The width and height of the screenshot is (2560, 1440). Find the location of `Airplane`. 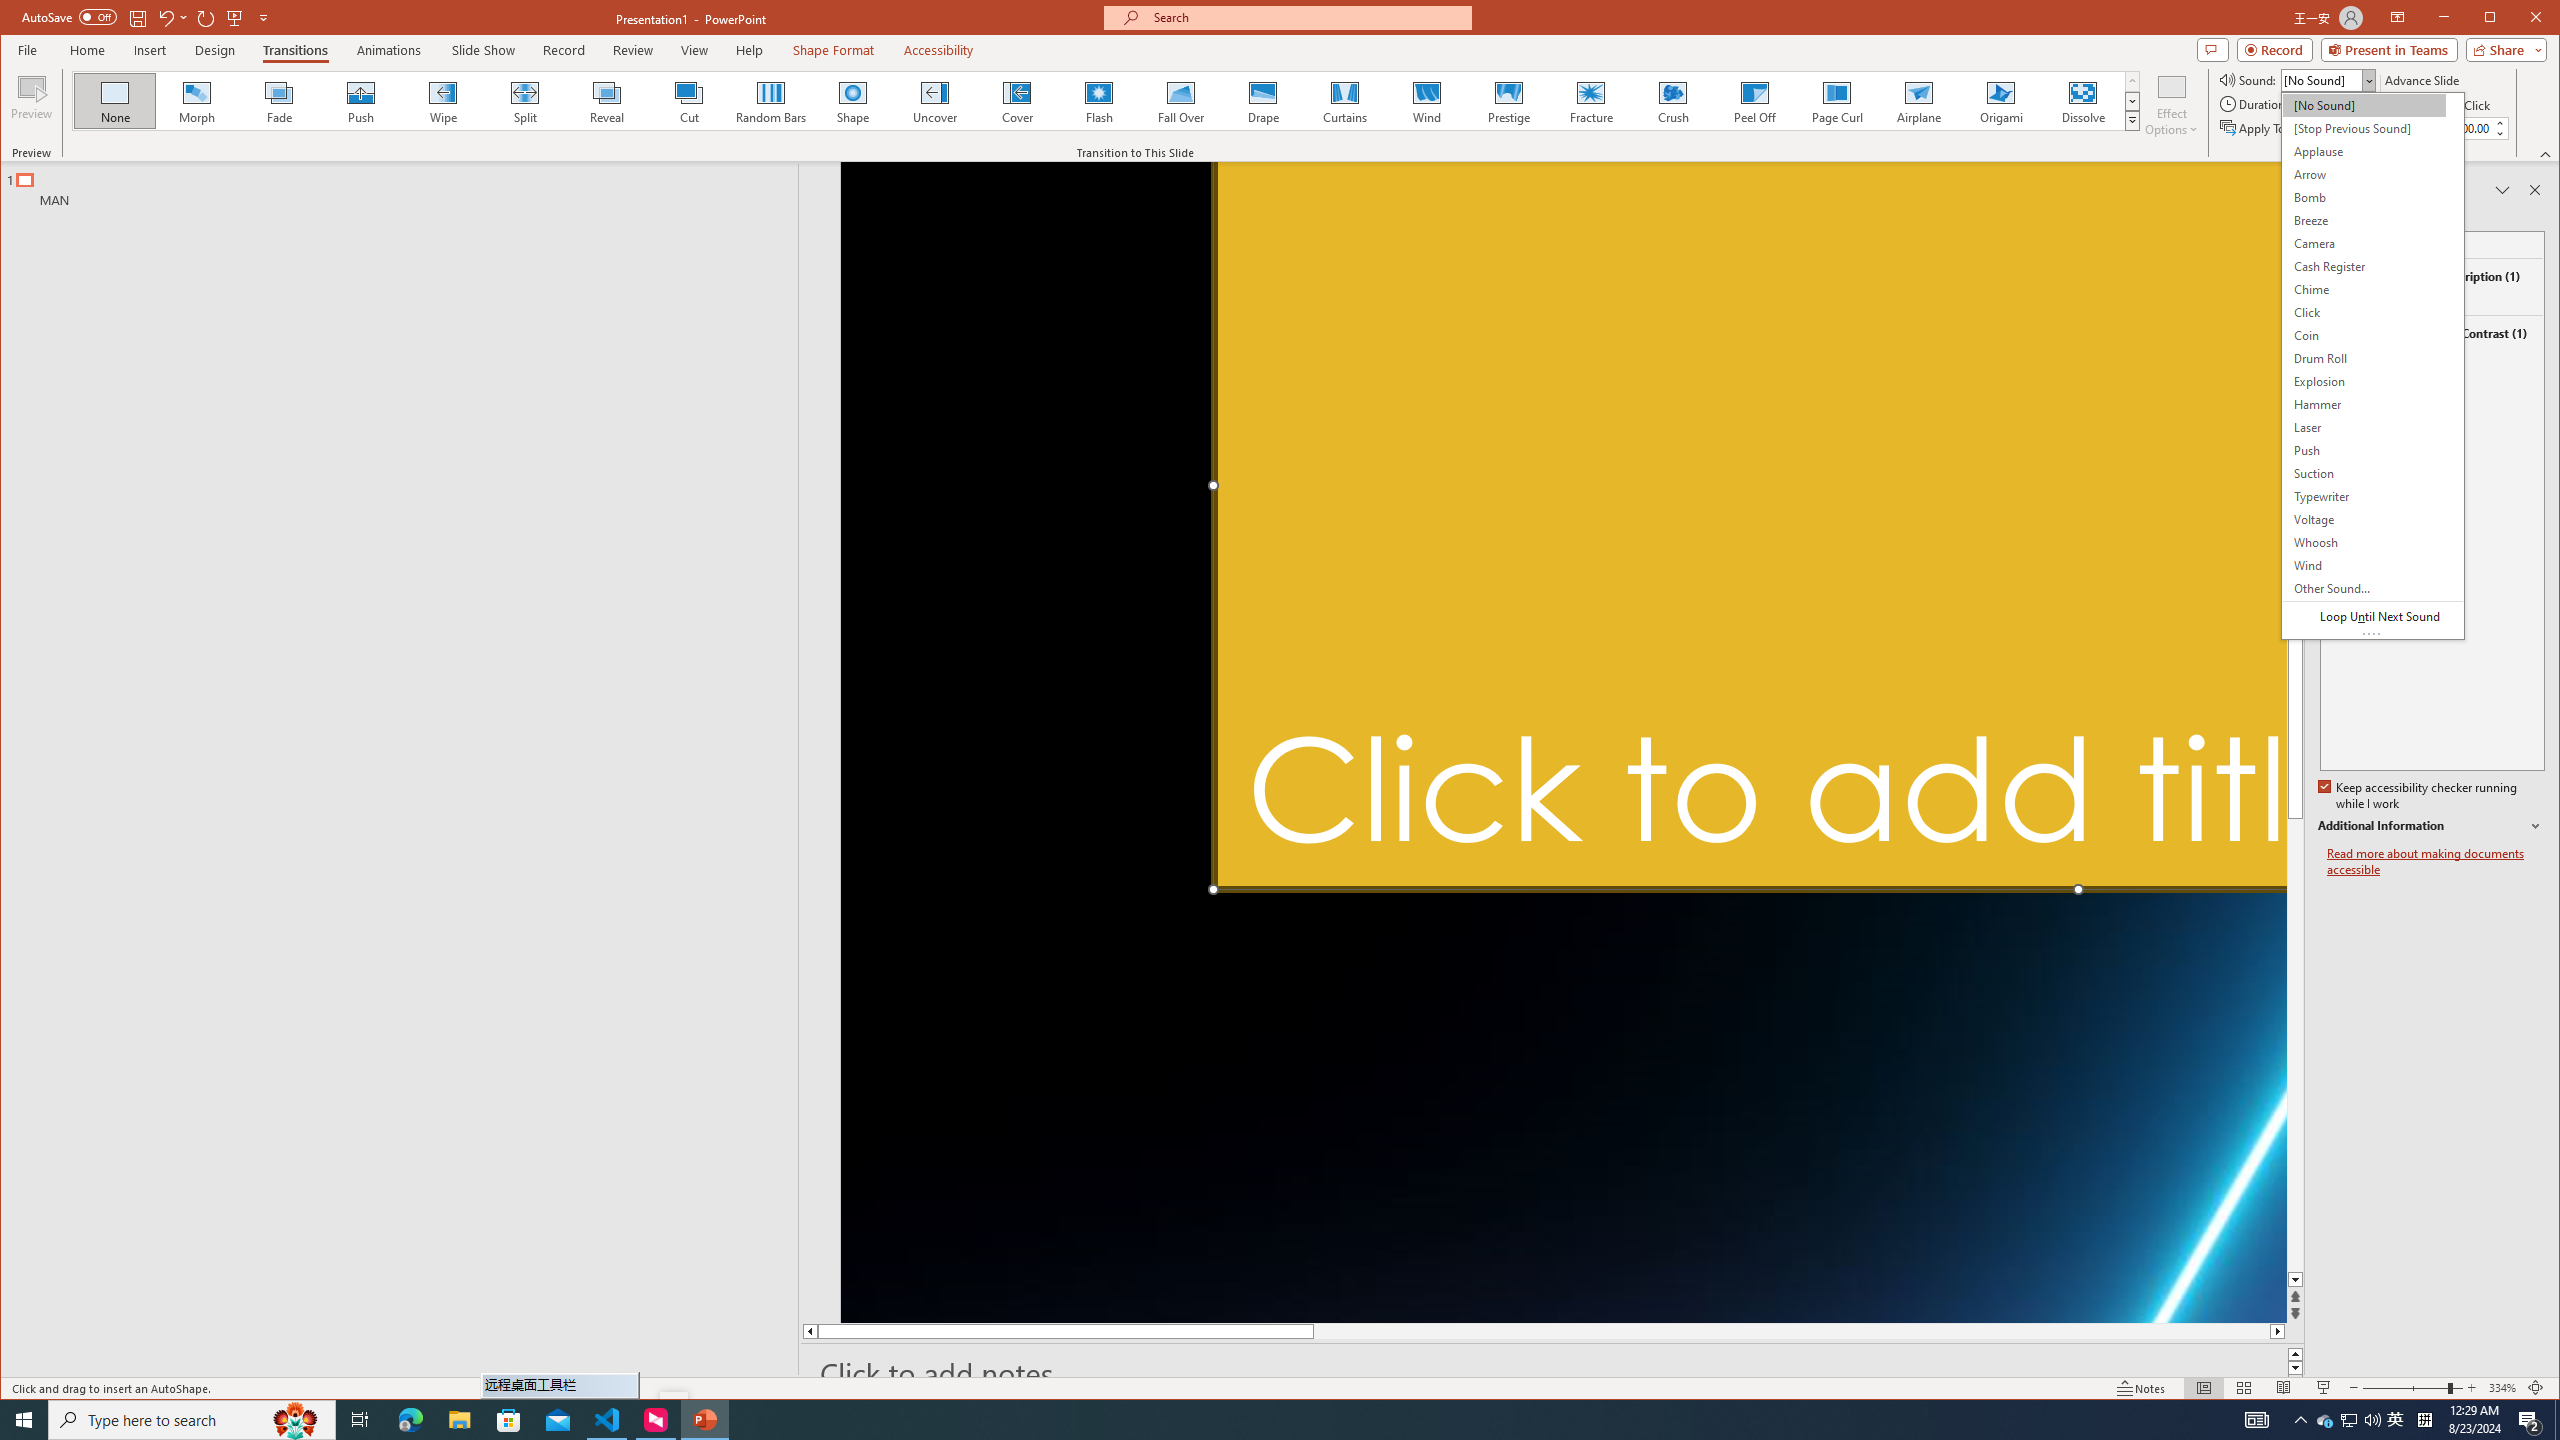

Airplane is located at coordinates (1920, 101).